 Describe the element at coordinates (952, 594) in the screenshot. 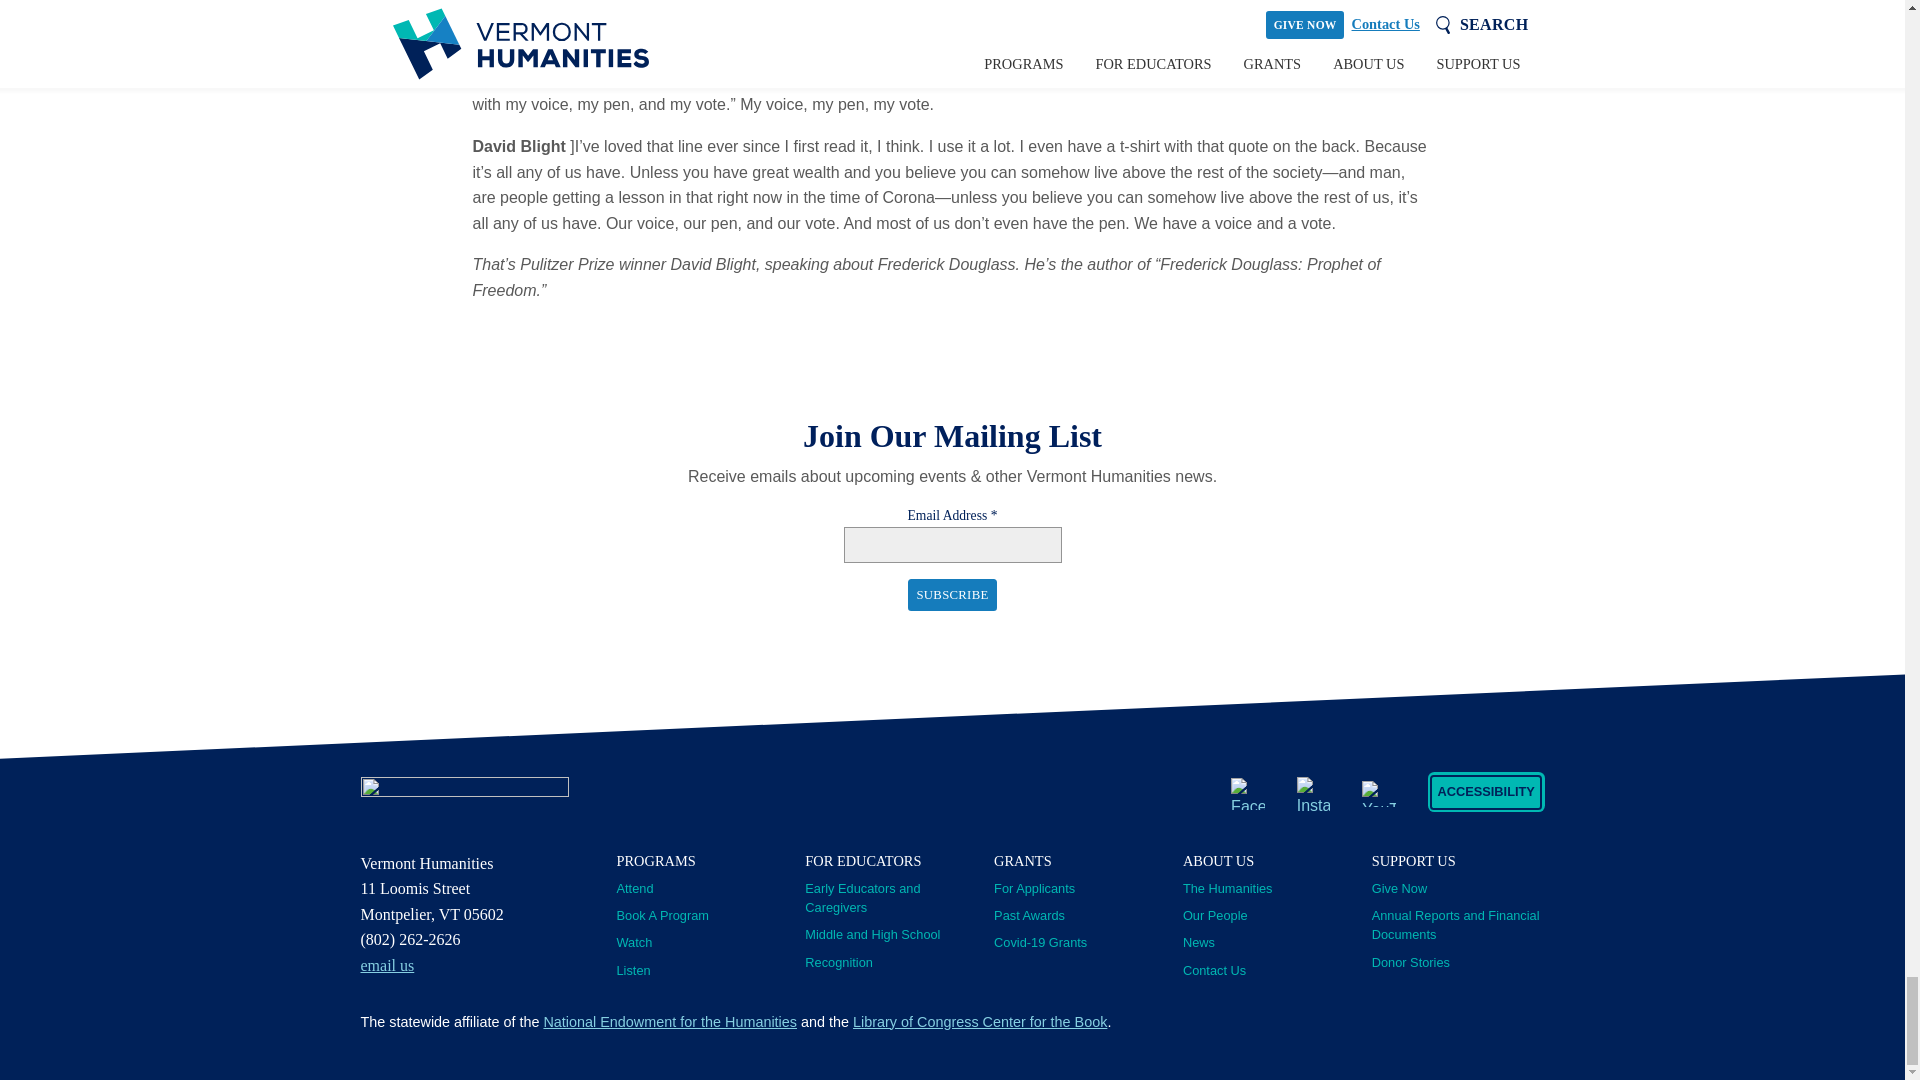

I see `Subscribe` at that location.